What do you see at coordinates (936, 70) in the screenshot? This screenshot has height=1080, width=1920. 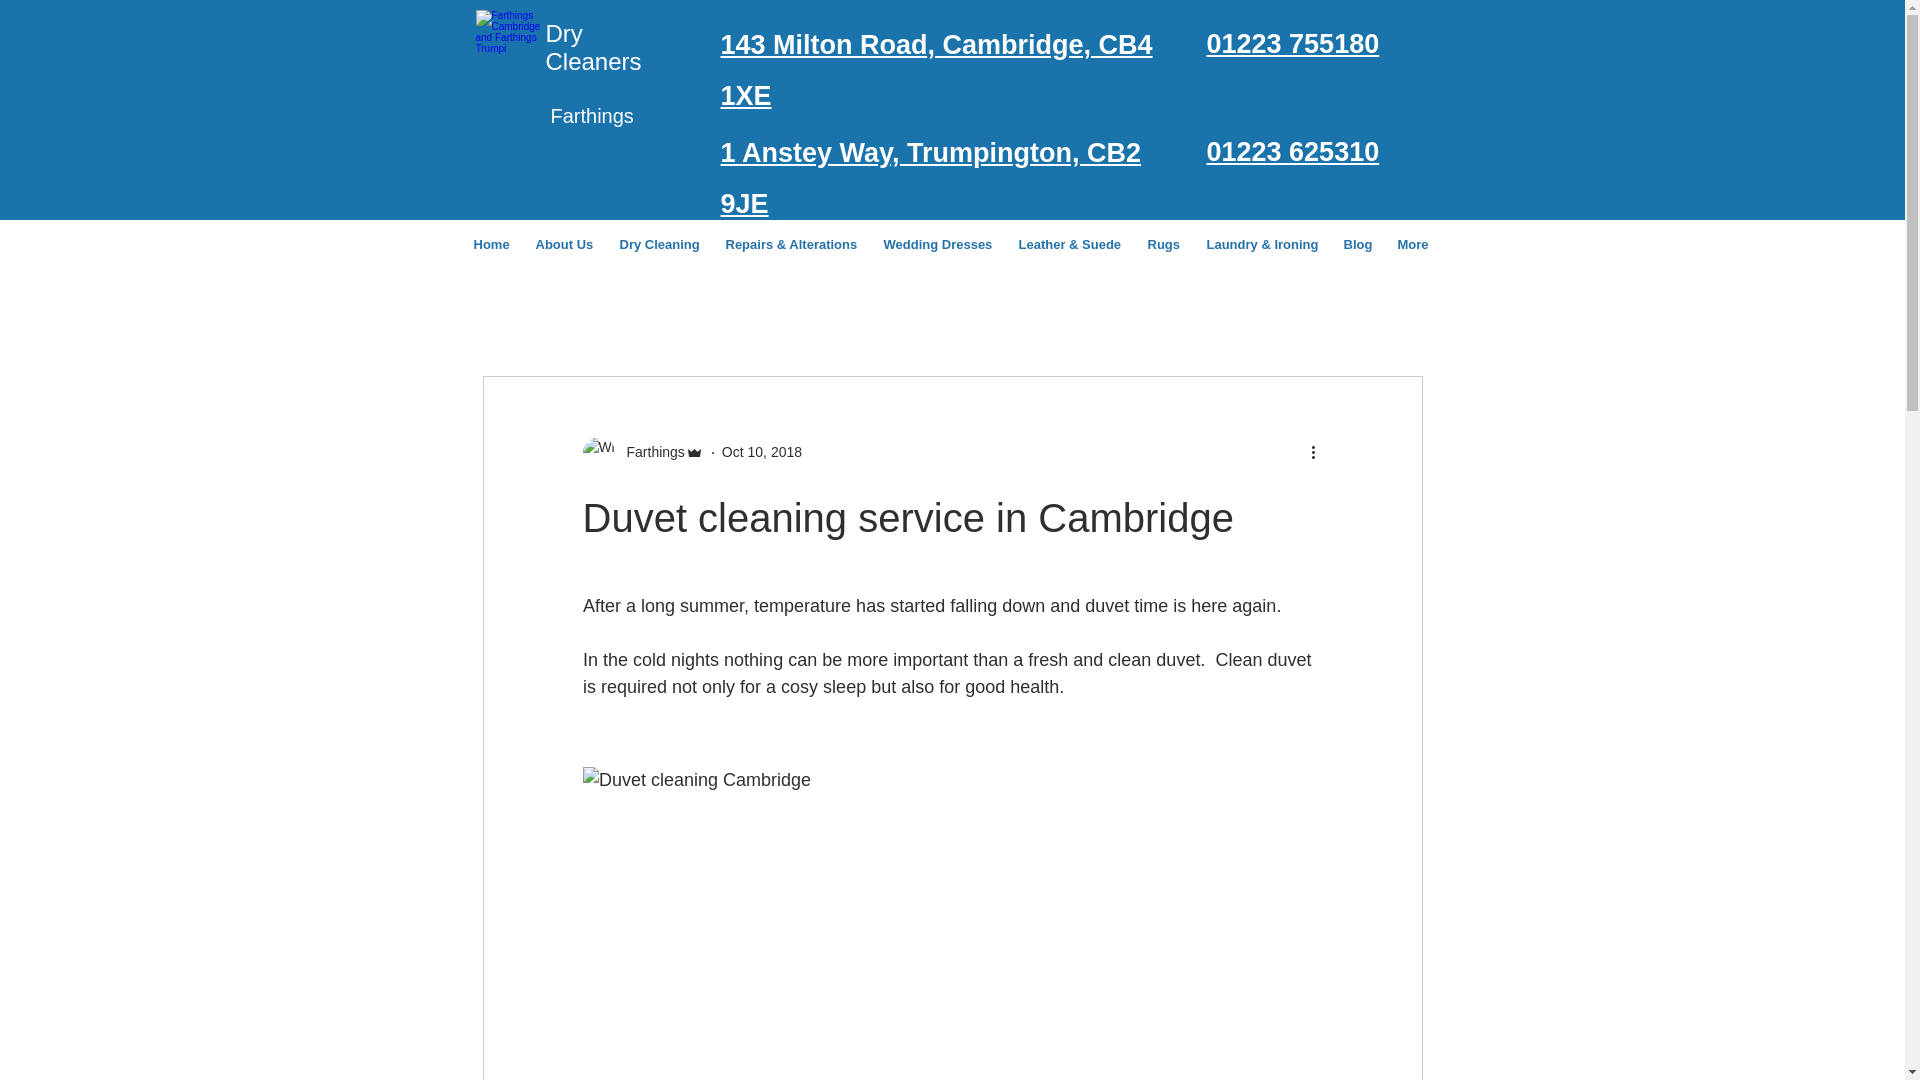 I see `143 Milton Road, Cambridge, CB4 1XE` at bounding box center [936, 70].